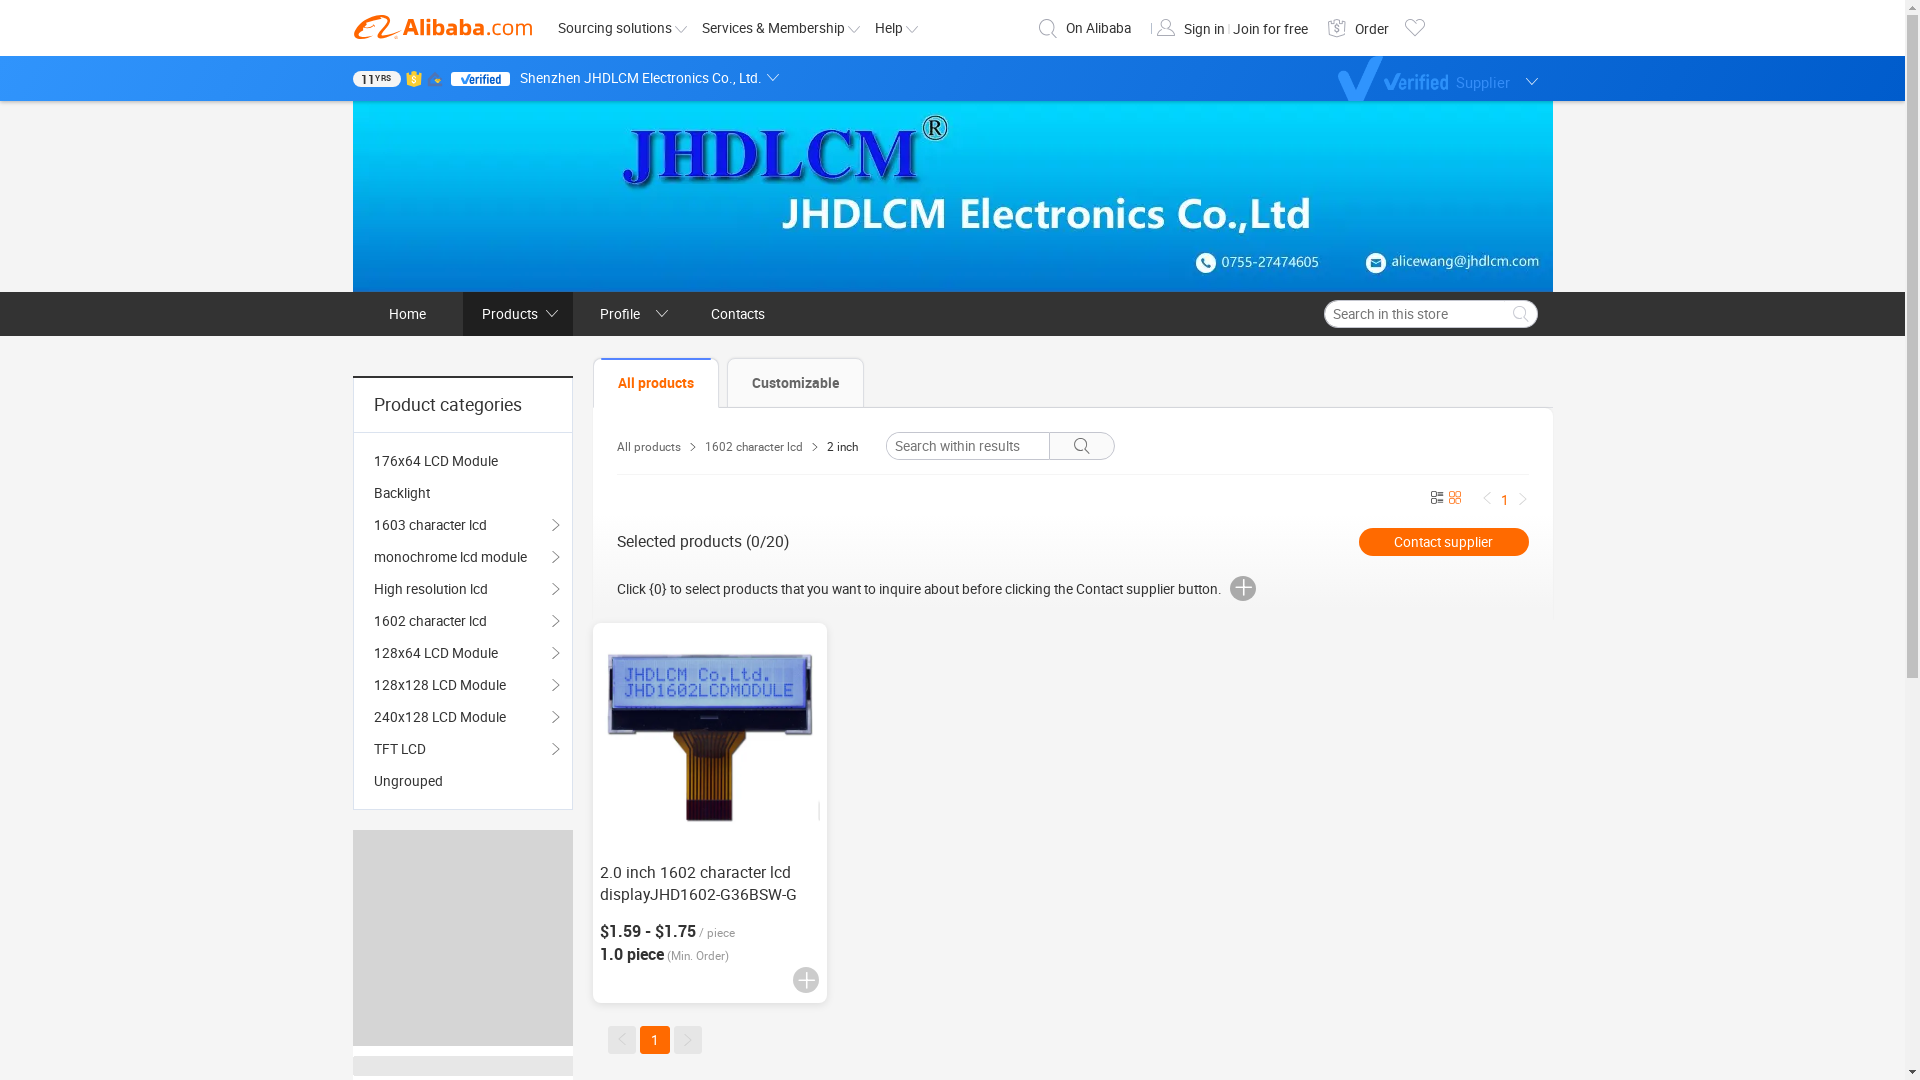 This screenshot has height=1080, width=1920. I want to click on 176x64 LCD Module, so click(463, 461).